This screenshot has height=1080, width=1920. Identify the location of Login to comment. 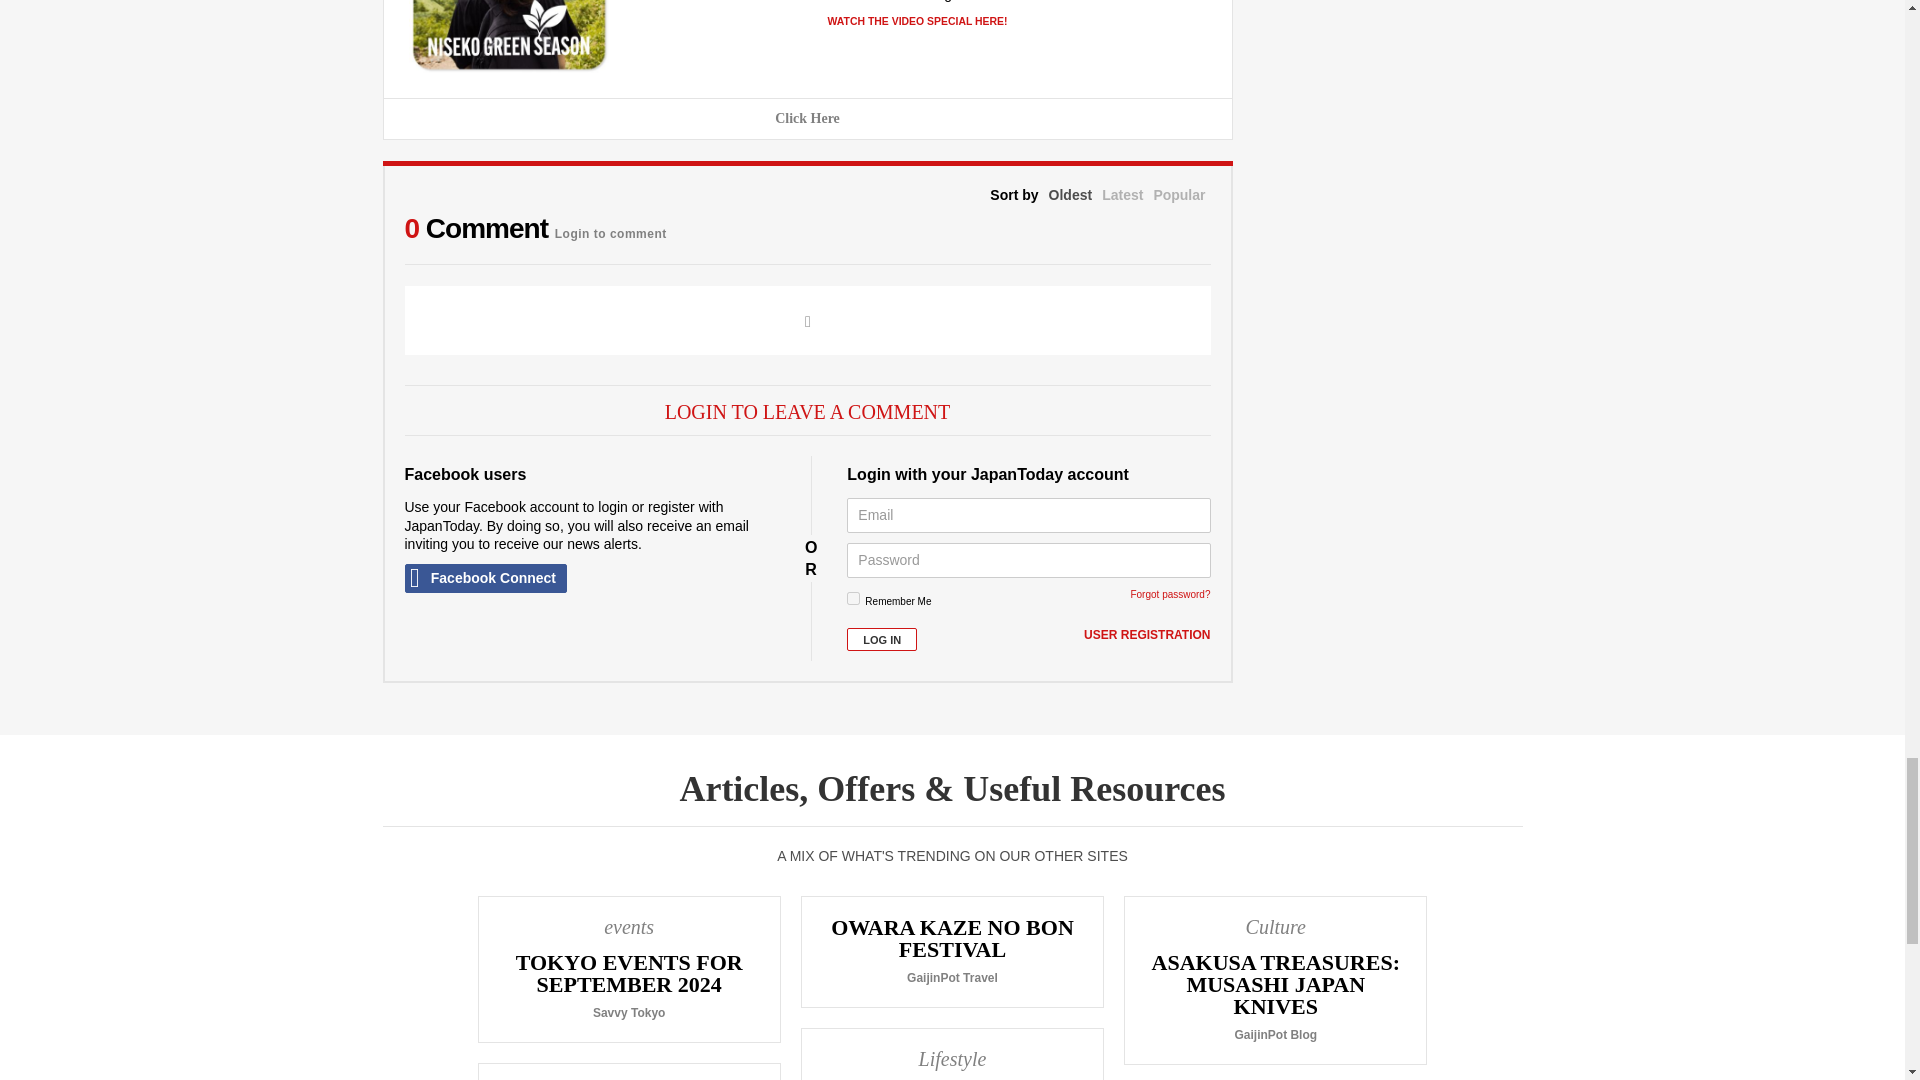
(610, 228).